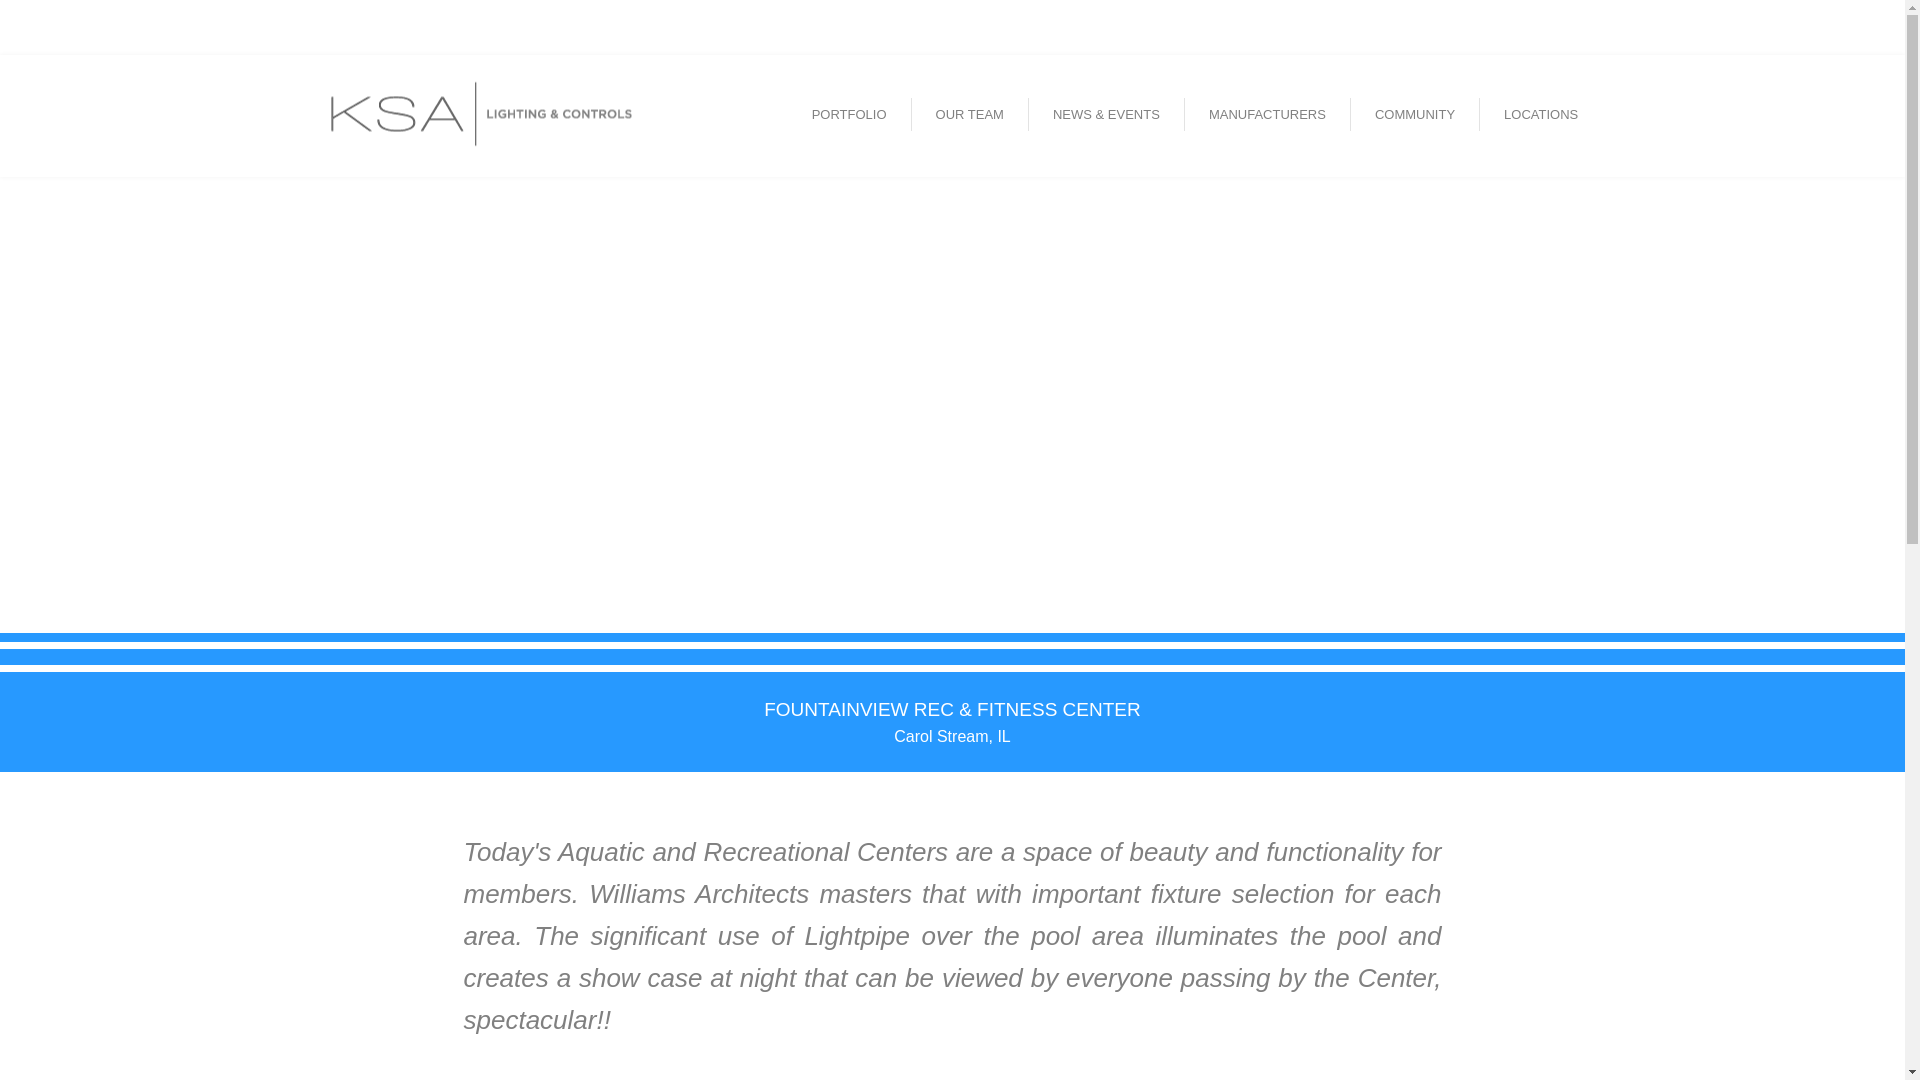 This screenshot has height=1080, width=1920. Describe the element at coordinates (1414, 114) in the screenshot. I see `COMMUNITY` at that location.